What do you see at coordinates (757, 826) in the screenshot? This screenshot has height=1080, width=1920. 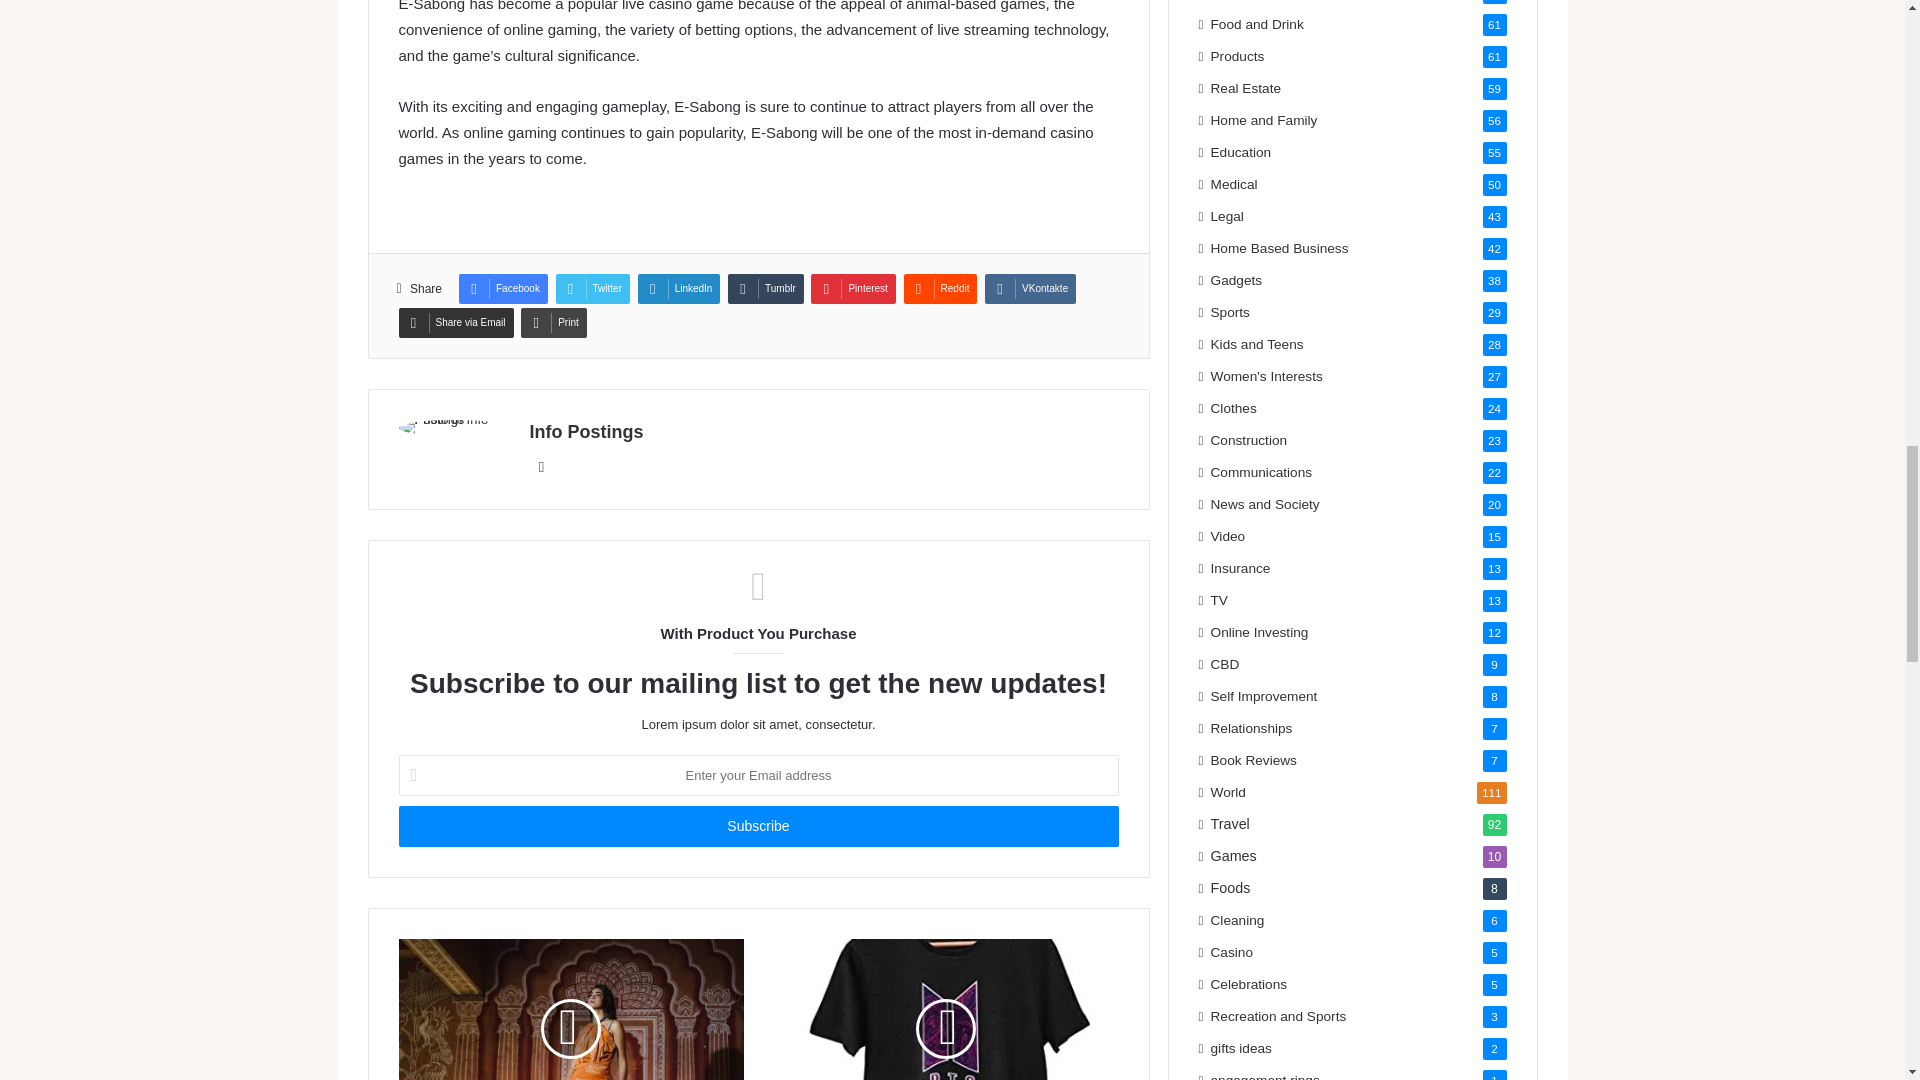 I see `Subscribe` at bounding box center [757, 826].